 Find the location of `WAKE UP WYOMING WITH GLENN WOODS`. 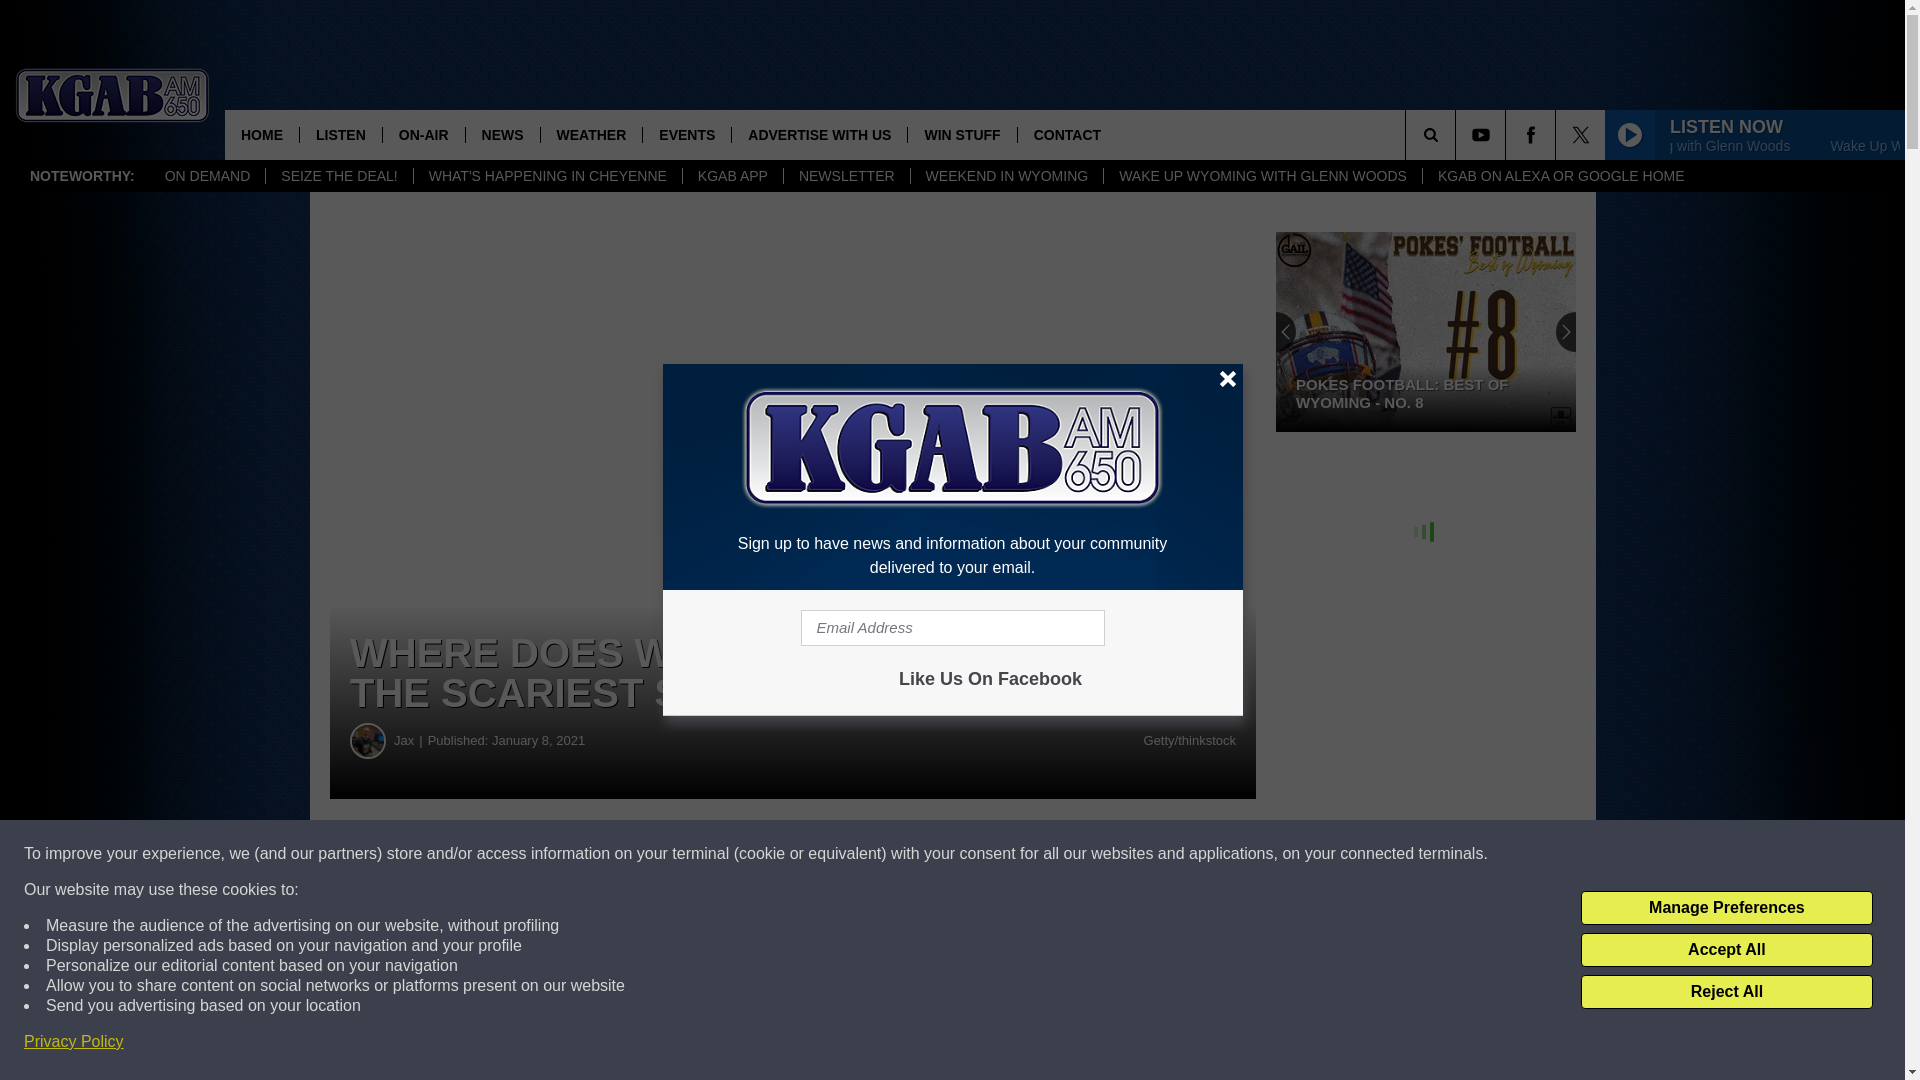

WAKE UP WYOMING WITH GLENN WOODS is located at coordinates (1262, 176).